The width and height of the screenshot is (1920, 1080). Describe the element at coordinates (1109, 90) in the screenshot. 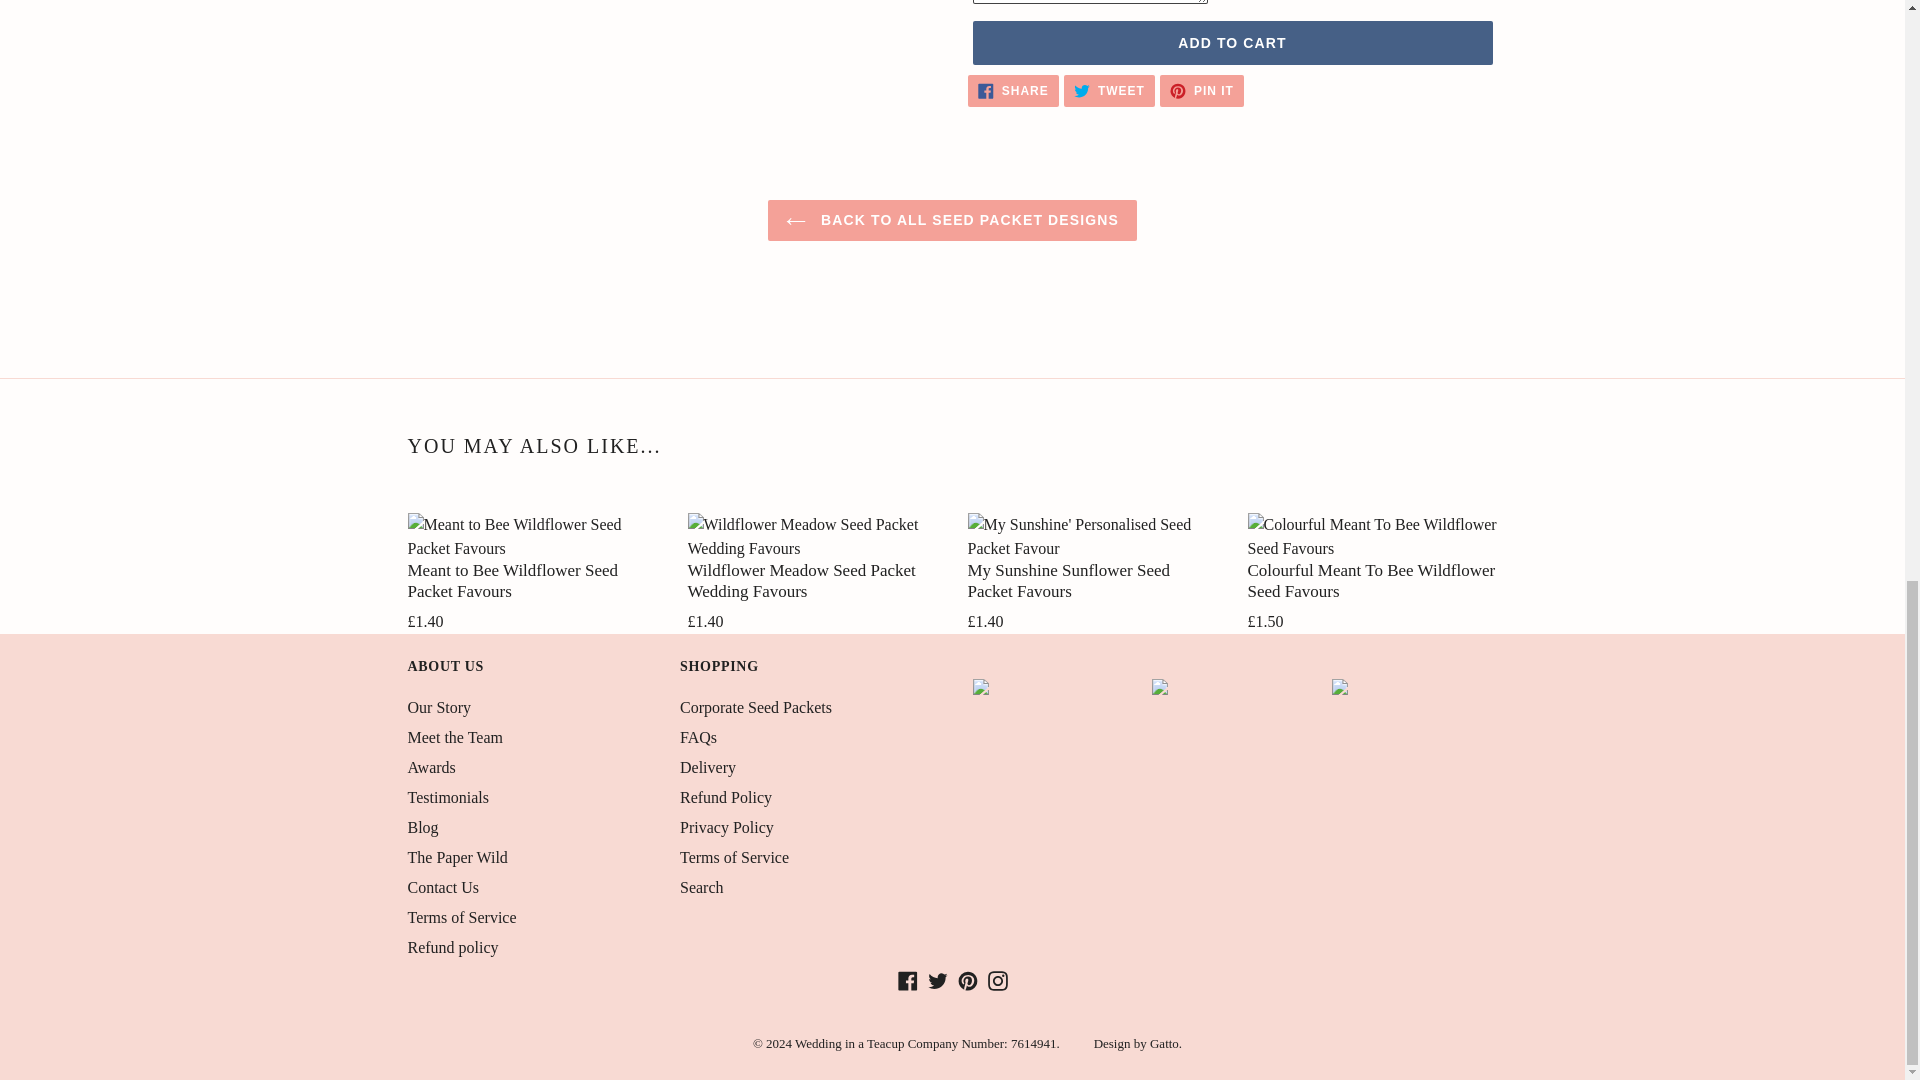

I see `ADD TO CART` at that location.